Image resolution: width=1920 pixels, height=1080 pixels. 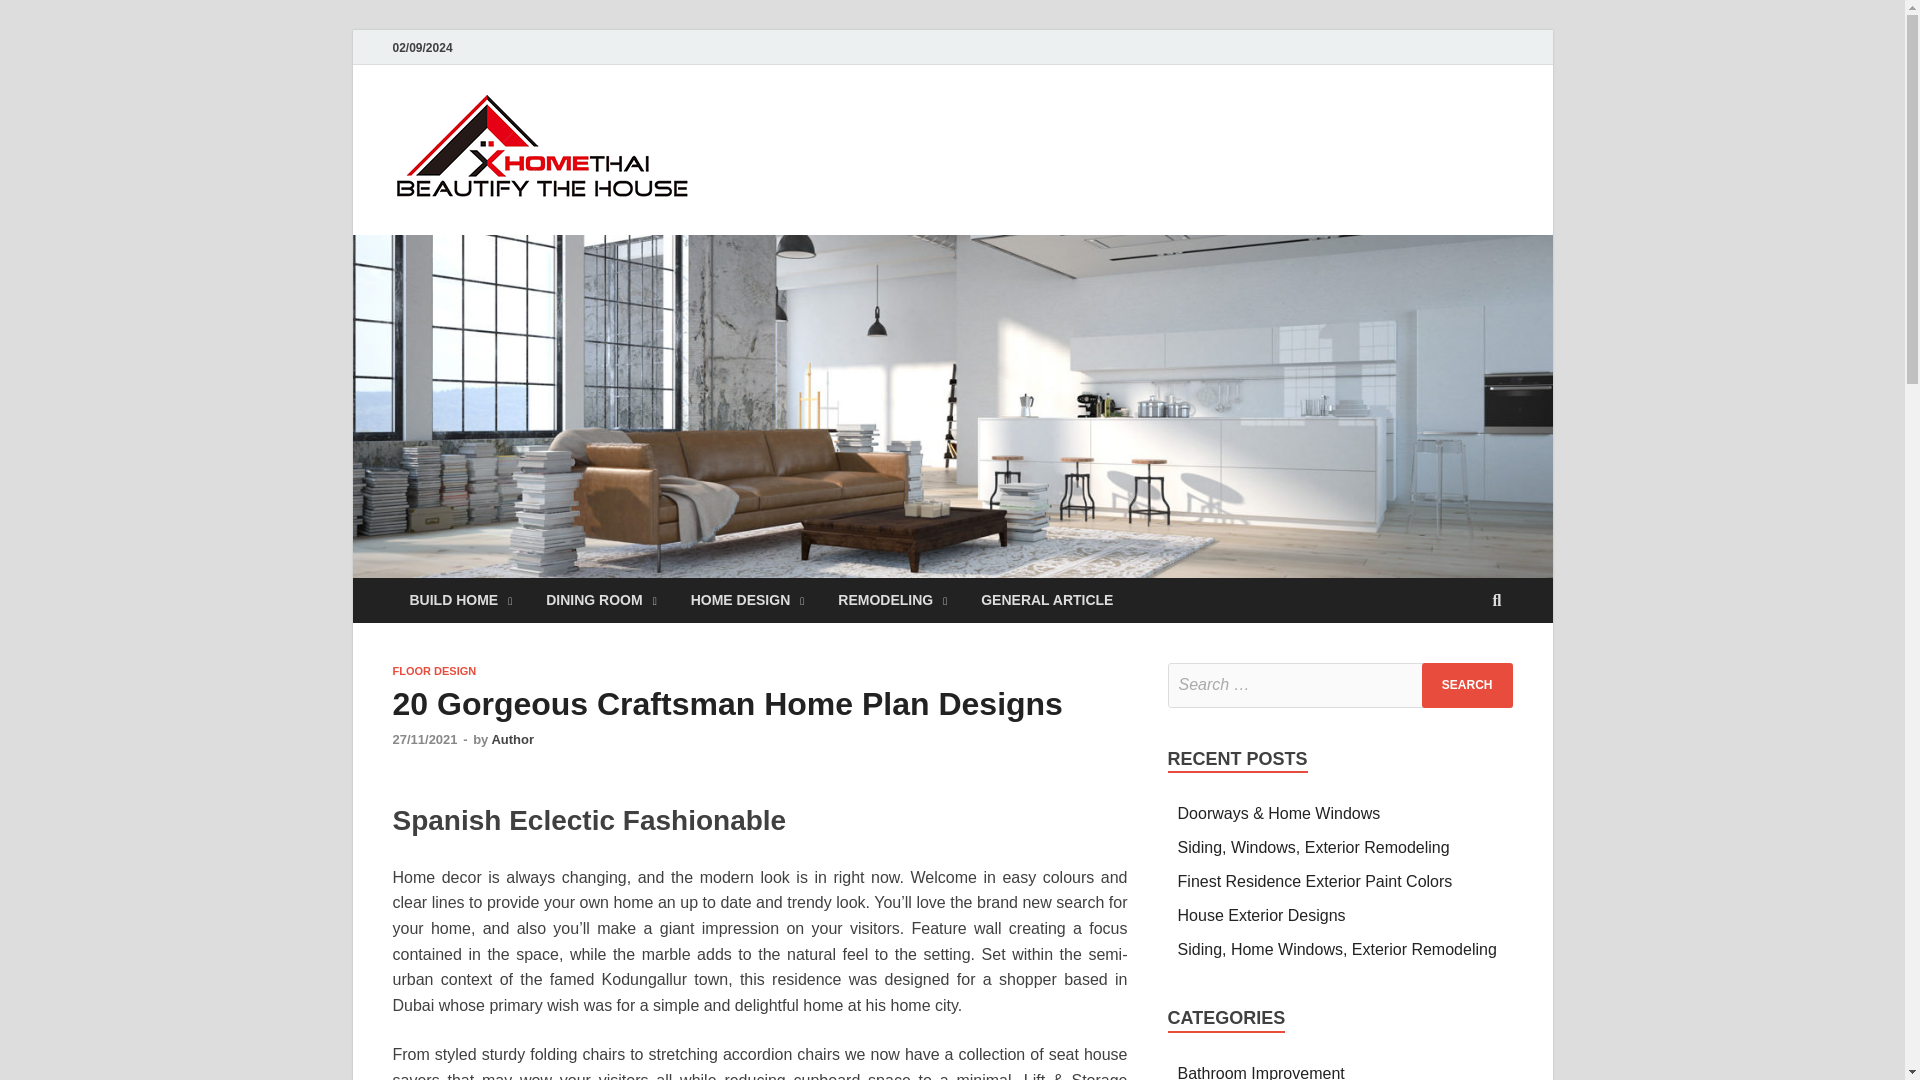 What do you see at coordinates (434, 671) in the screenshot?
I see `FLOOR DESIGN` at bounding box center [434, 671].